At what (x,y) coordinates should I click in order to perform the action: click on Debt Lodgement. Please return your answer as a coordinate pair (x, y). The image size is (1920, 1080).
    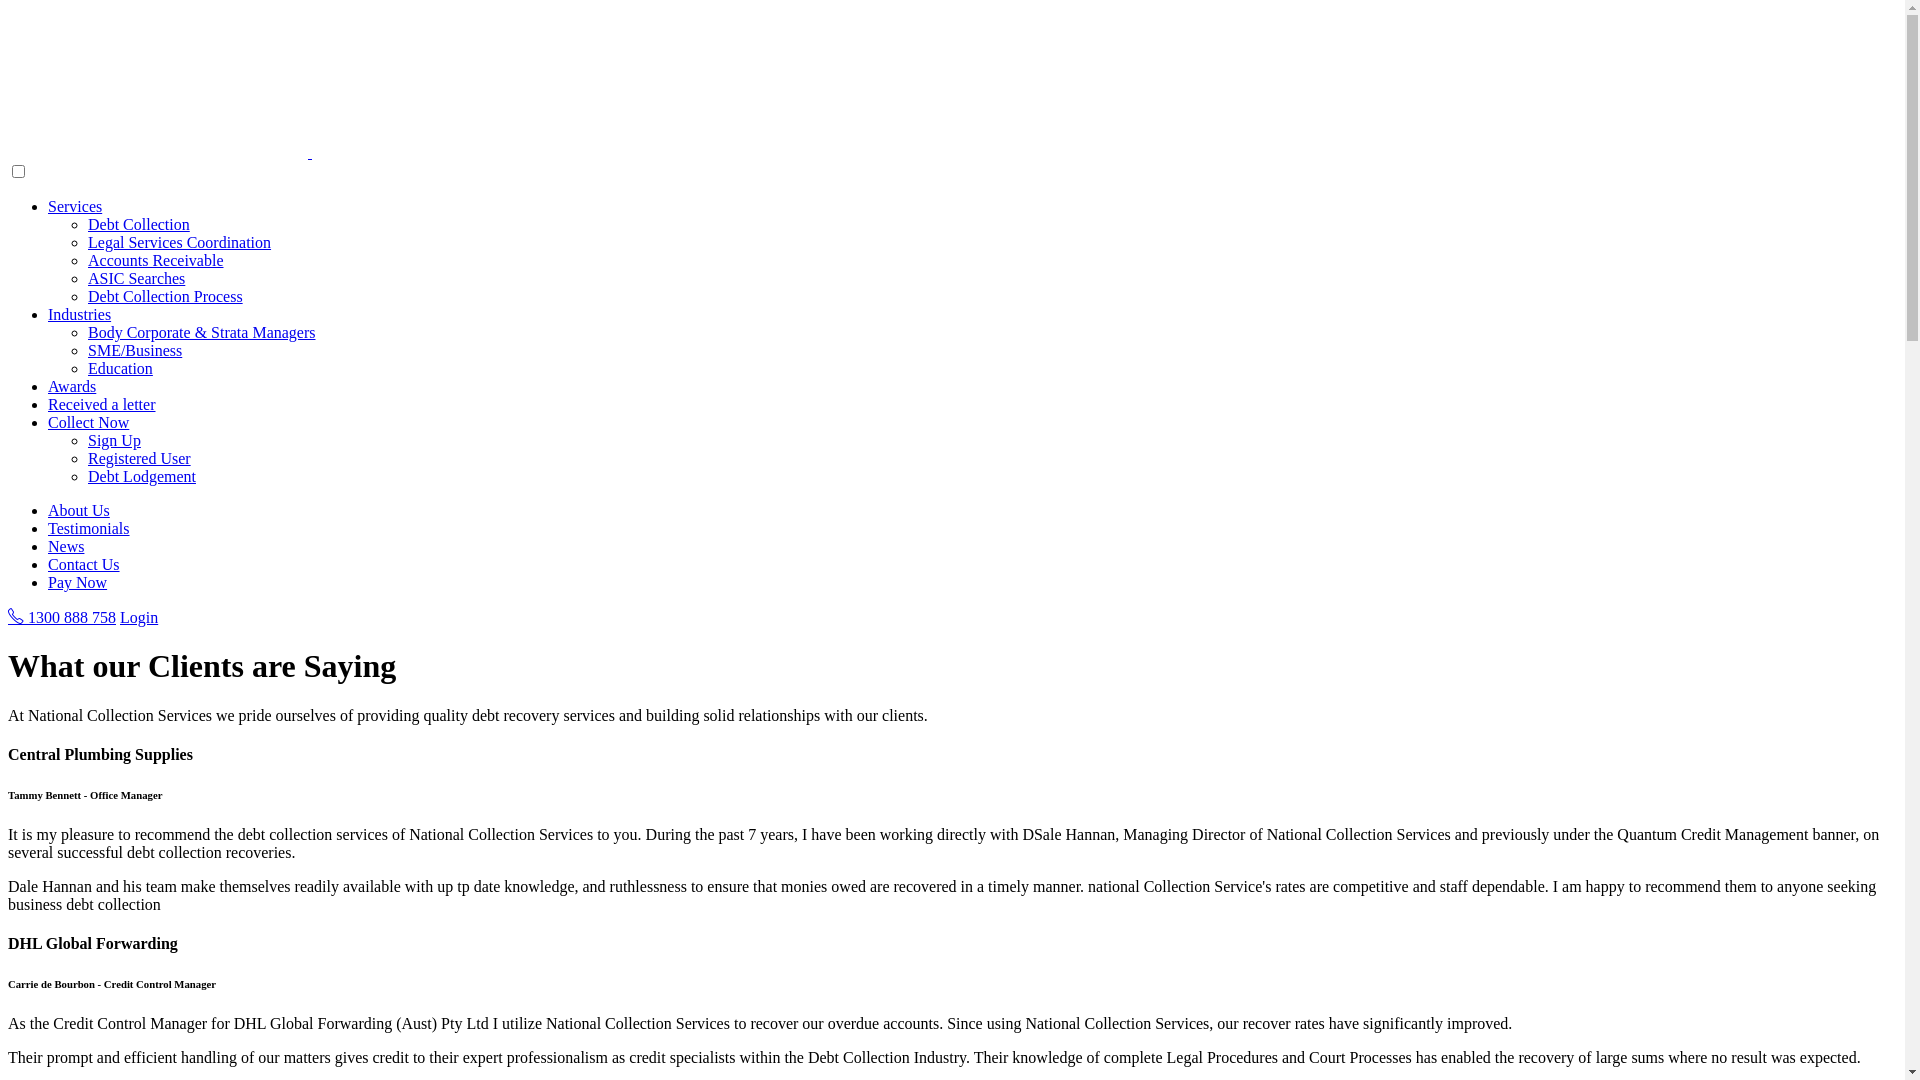
    Looking at the image, I should click on (142, 476).